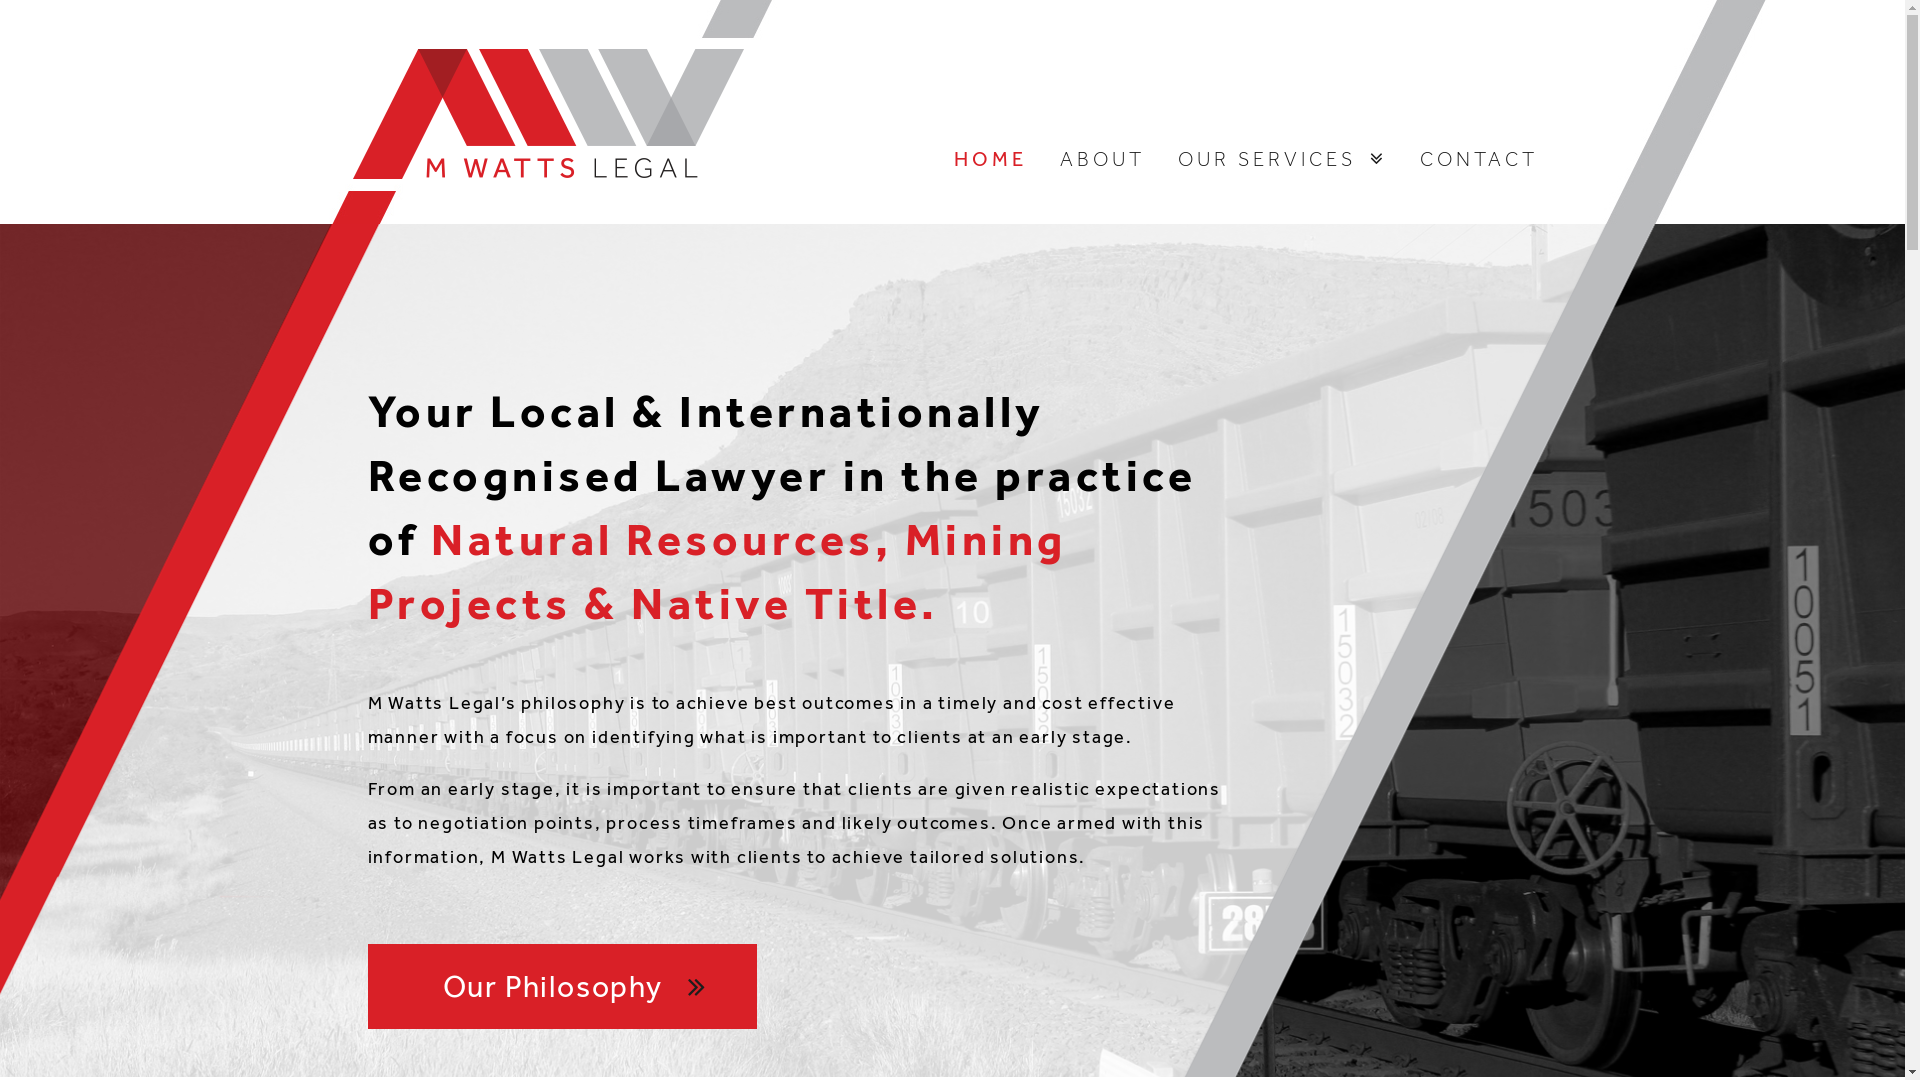 The height and width of the screenshot is (1080, 1920). What do you see at coordinates (1282, 160) in the screenshot?
I see `OUR SERVICES` at bounding box center [1282, 160].